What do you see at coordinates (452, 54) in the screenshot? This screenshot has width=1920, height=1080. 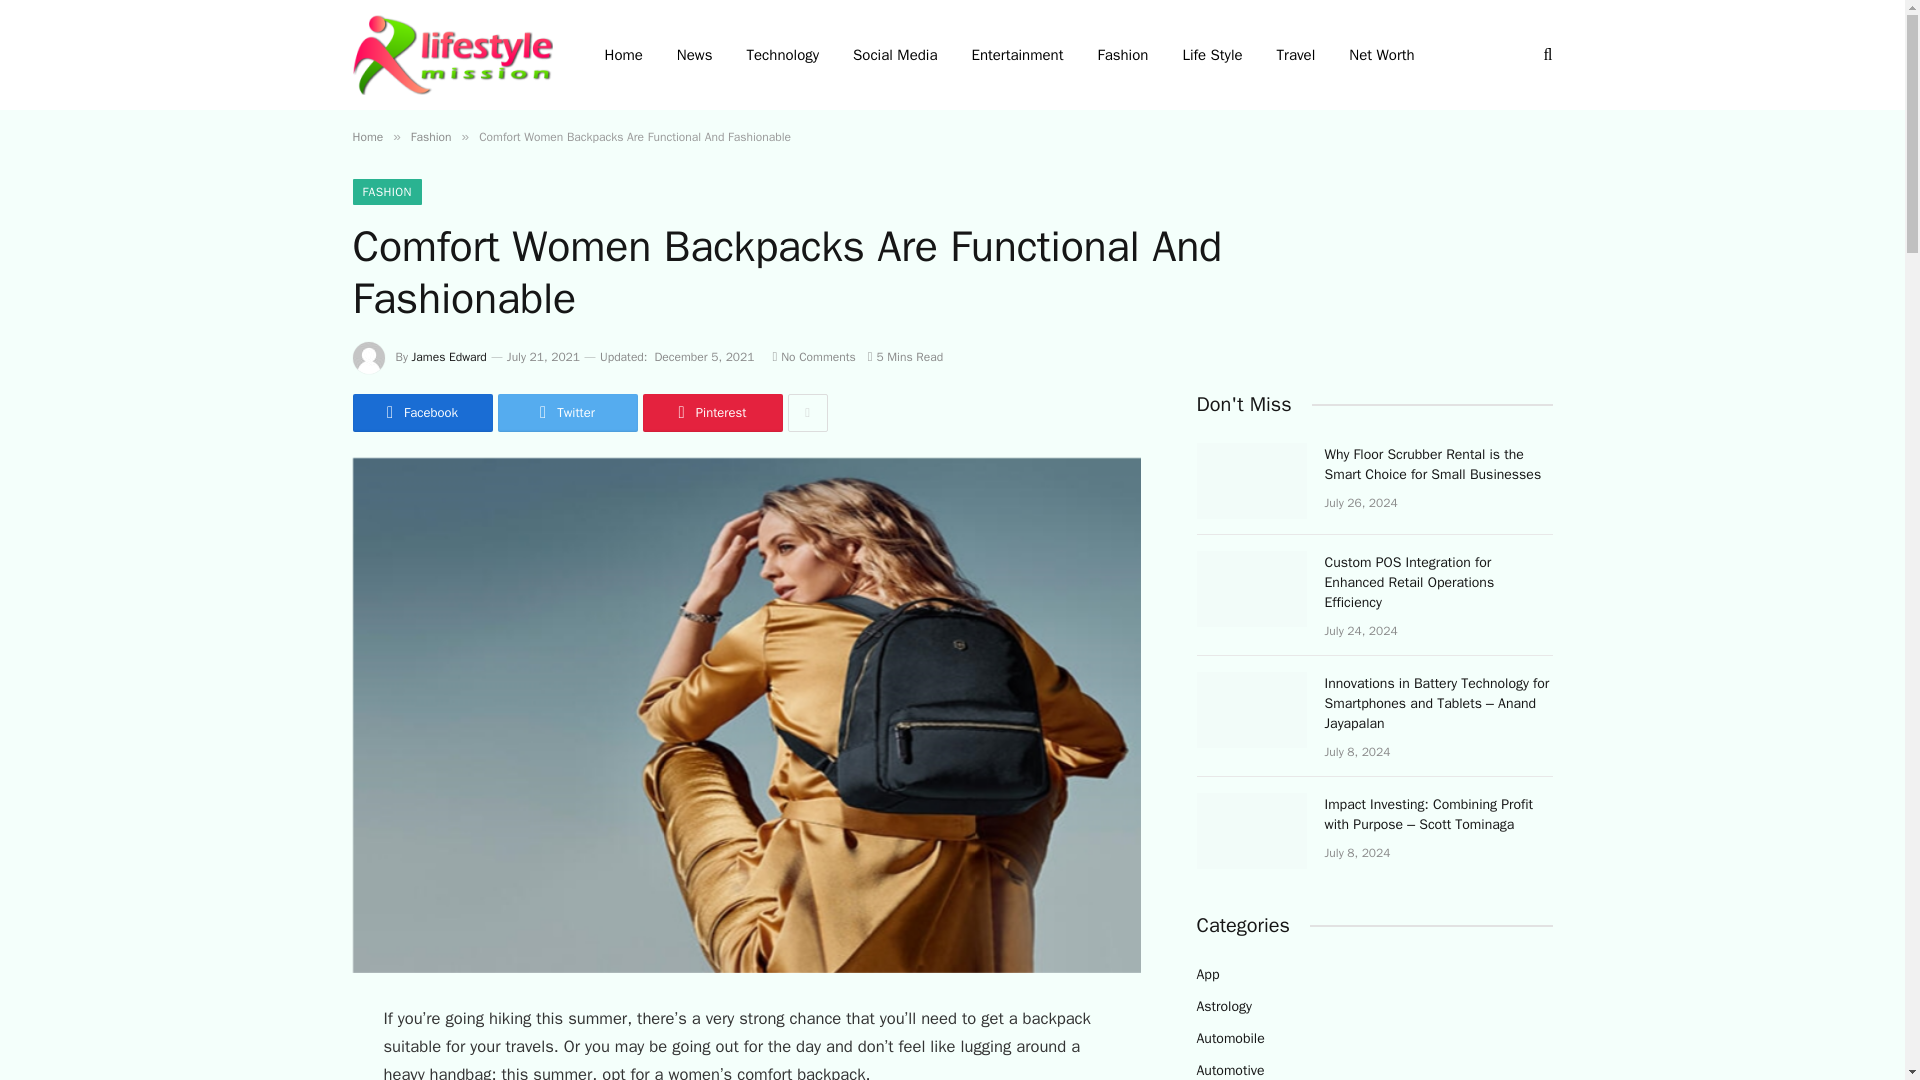 I see `Lifestylemission` at bounding box center [452, 54].